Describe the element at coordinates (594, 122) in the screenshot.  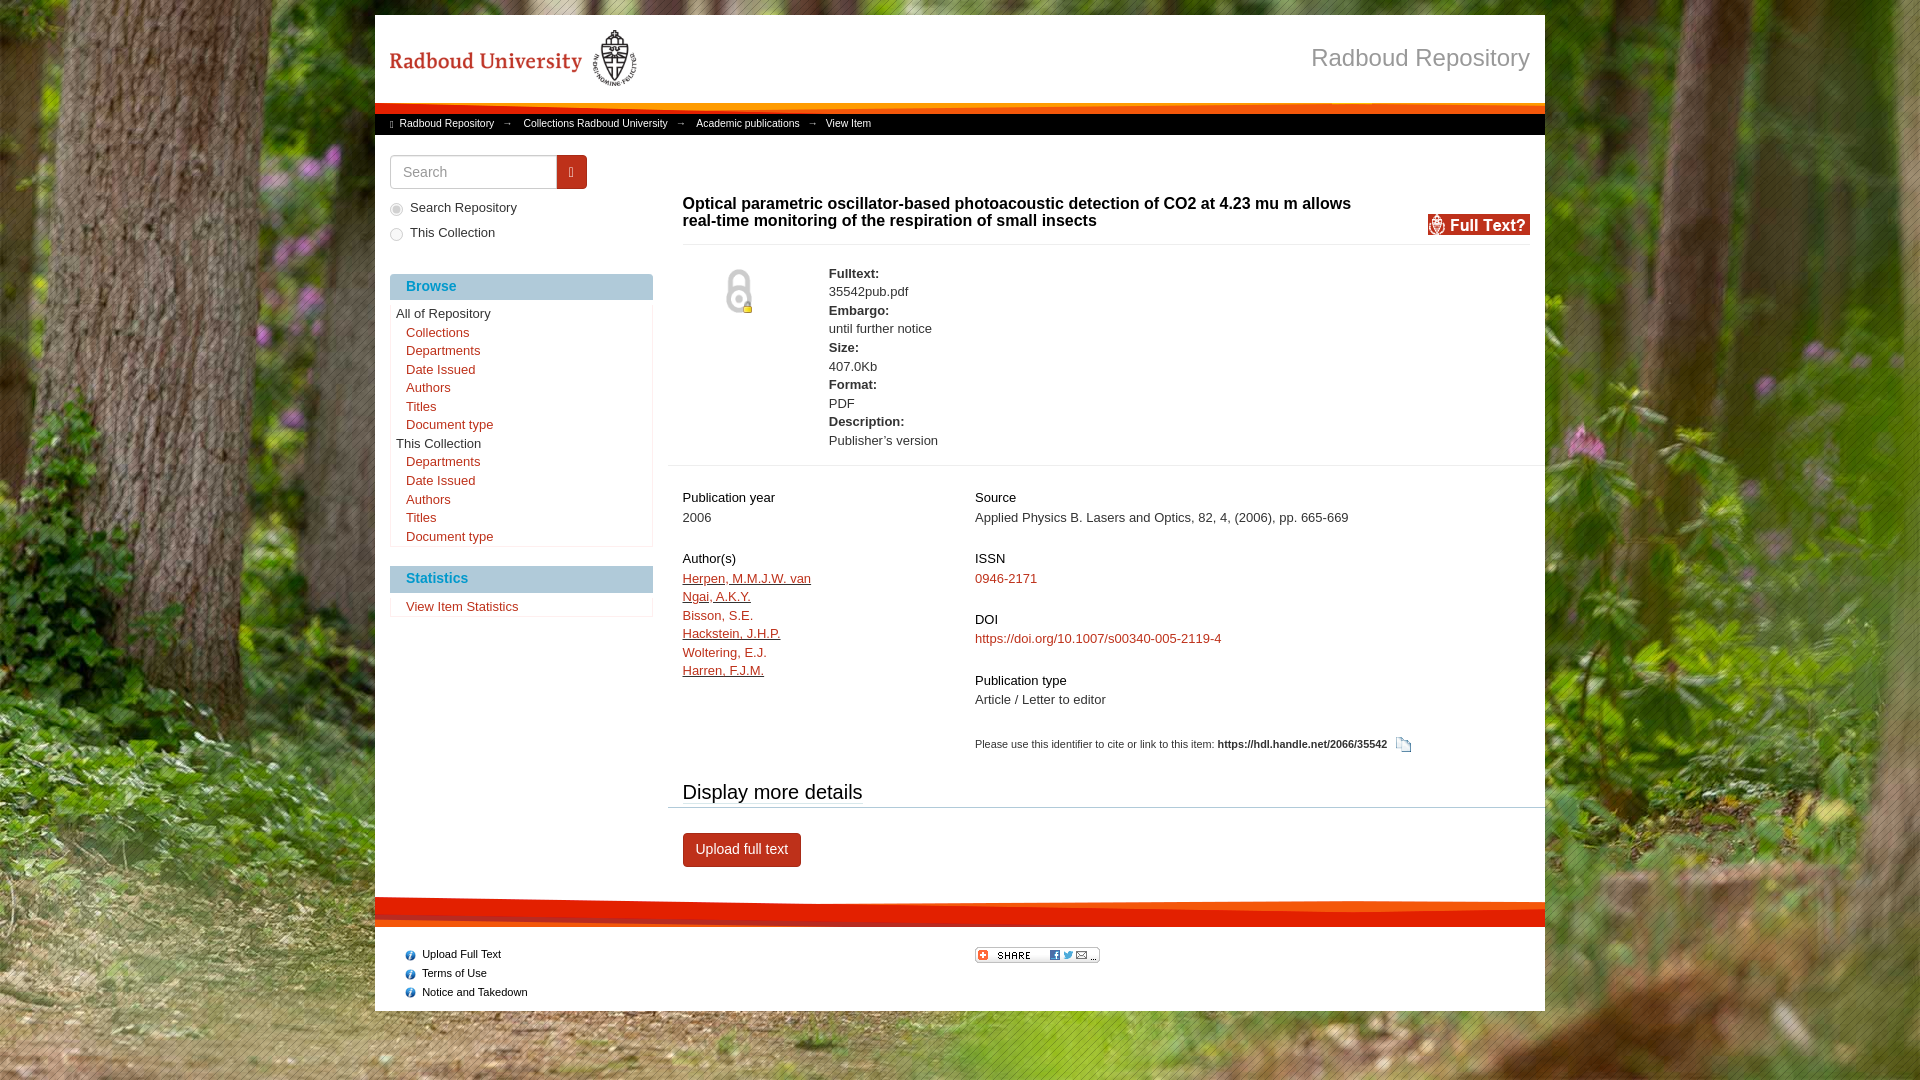
I see `Collections Radboud University` at that location.